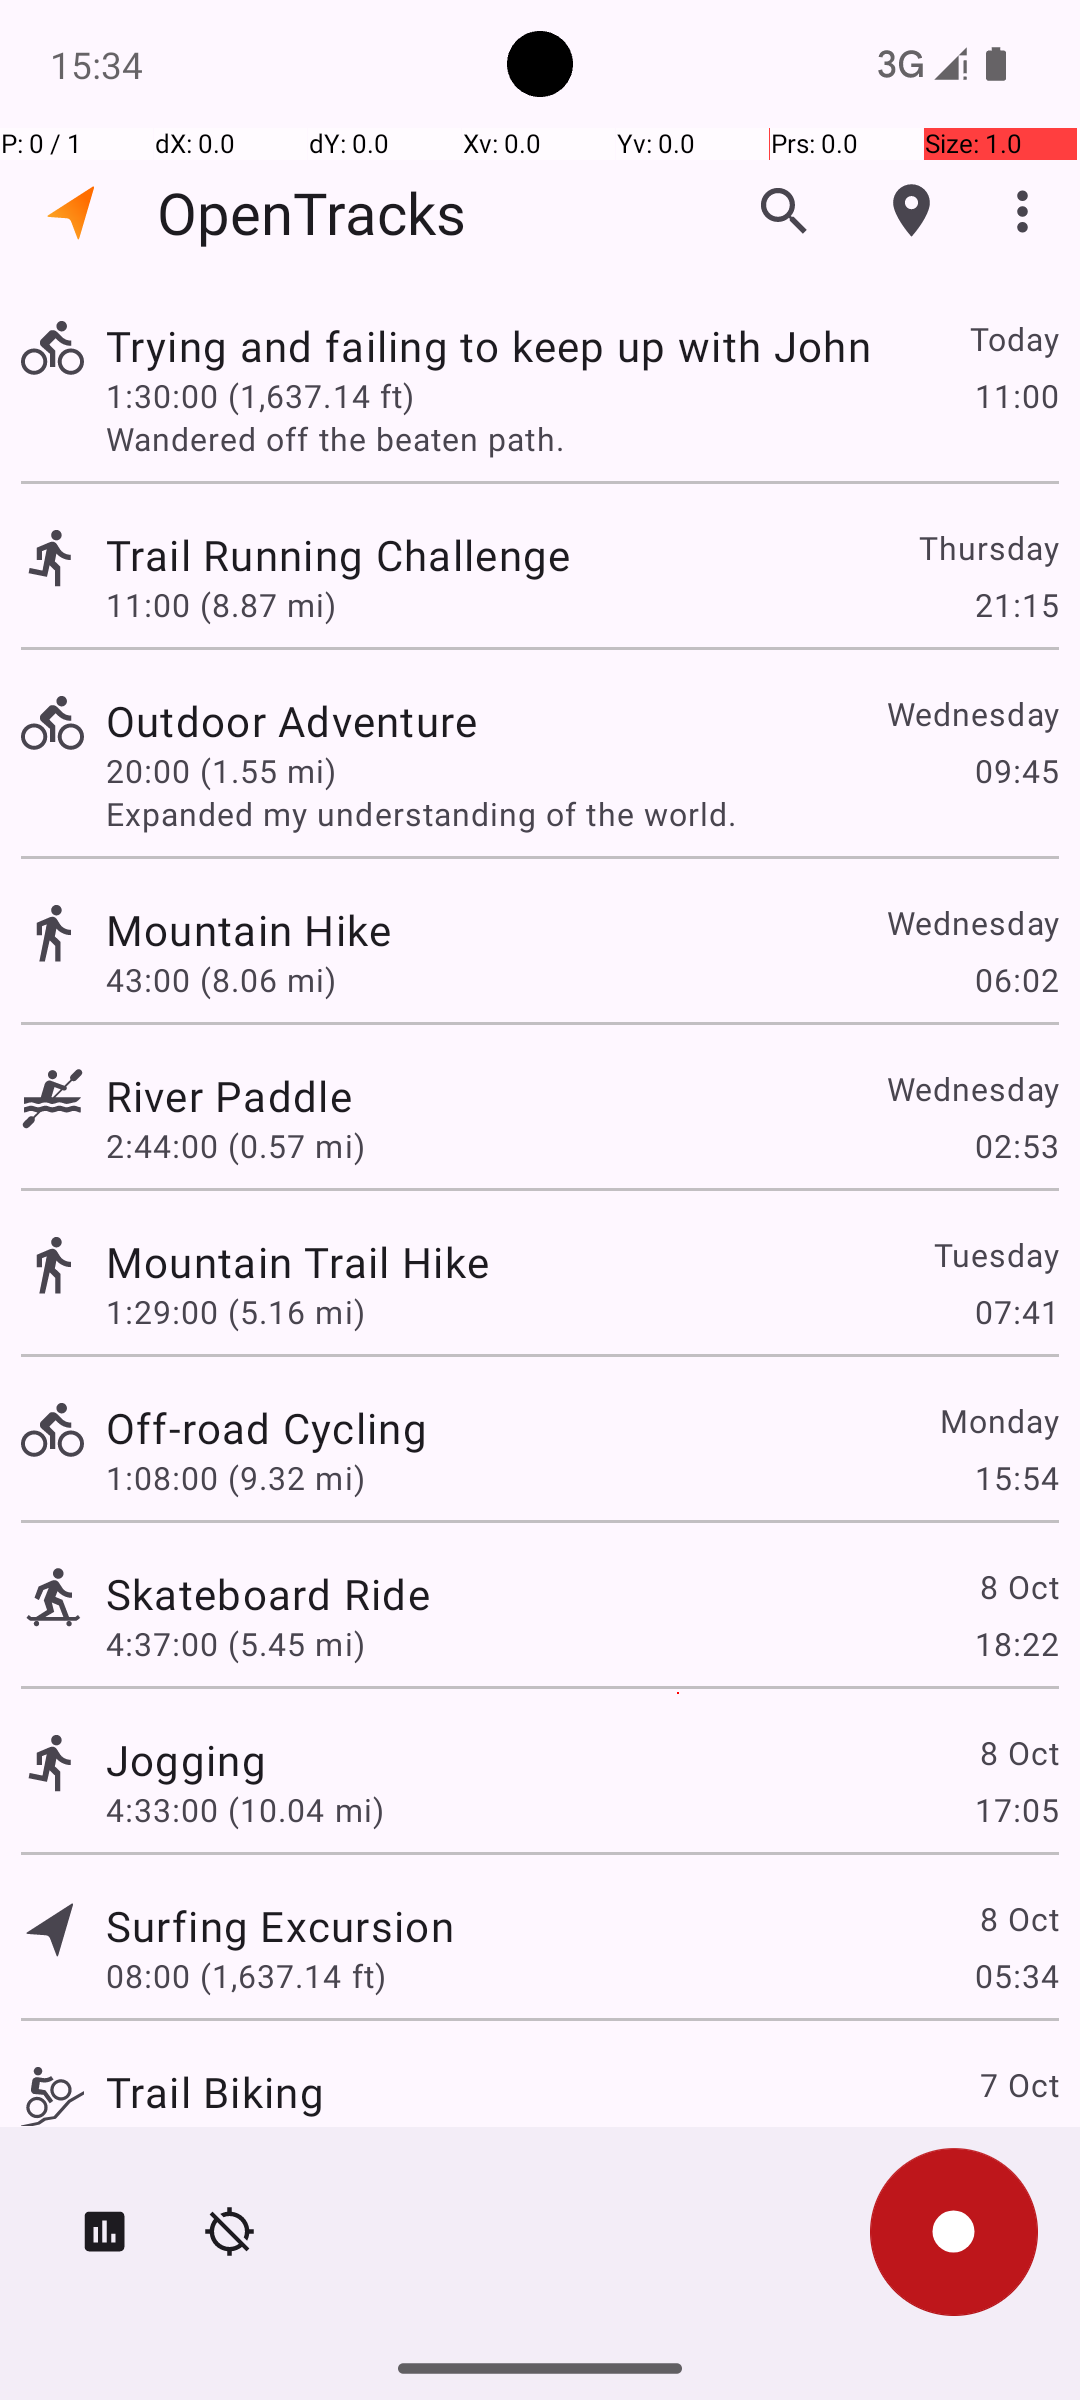  What do you see at coordinates (488, 346) in the screenshot?
I see `Trying and failing to keep up with John` at bounding box center [488, 346].